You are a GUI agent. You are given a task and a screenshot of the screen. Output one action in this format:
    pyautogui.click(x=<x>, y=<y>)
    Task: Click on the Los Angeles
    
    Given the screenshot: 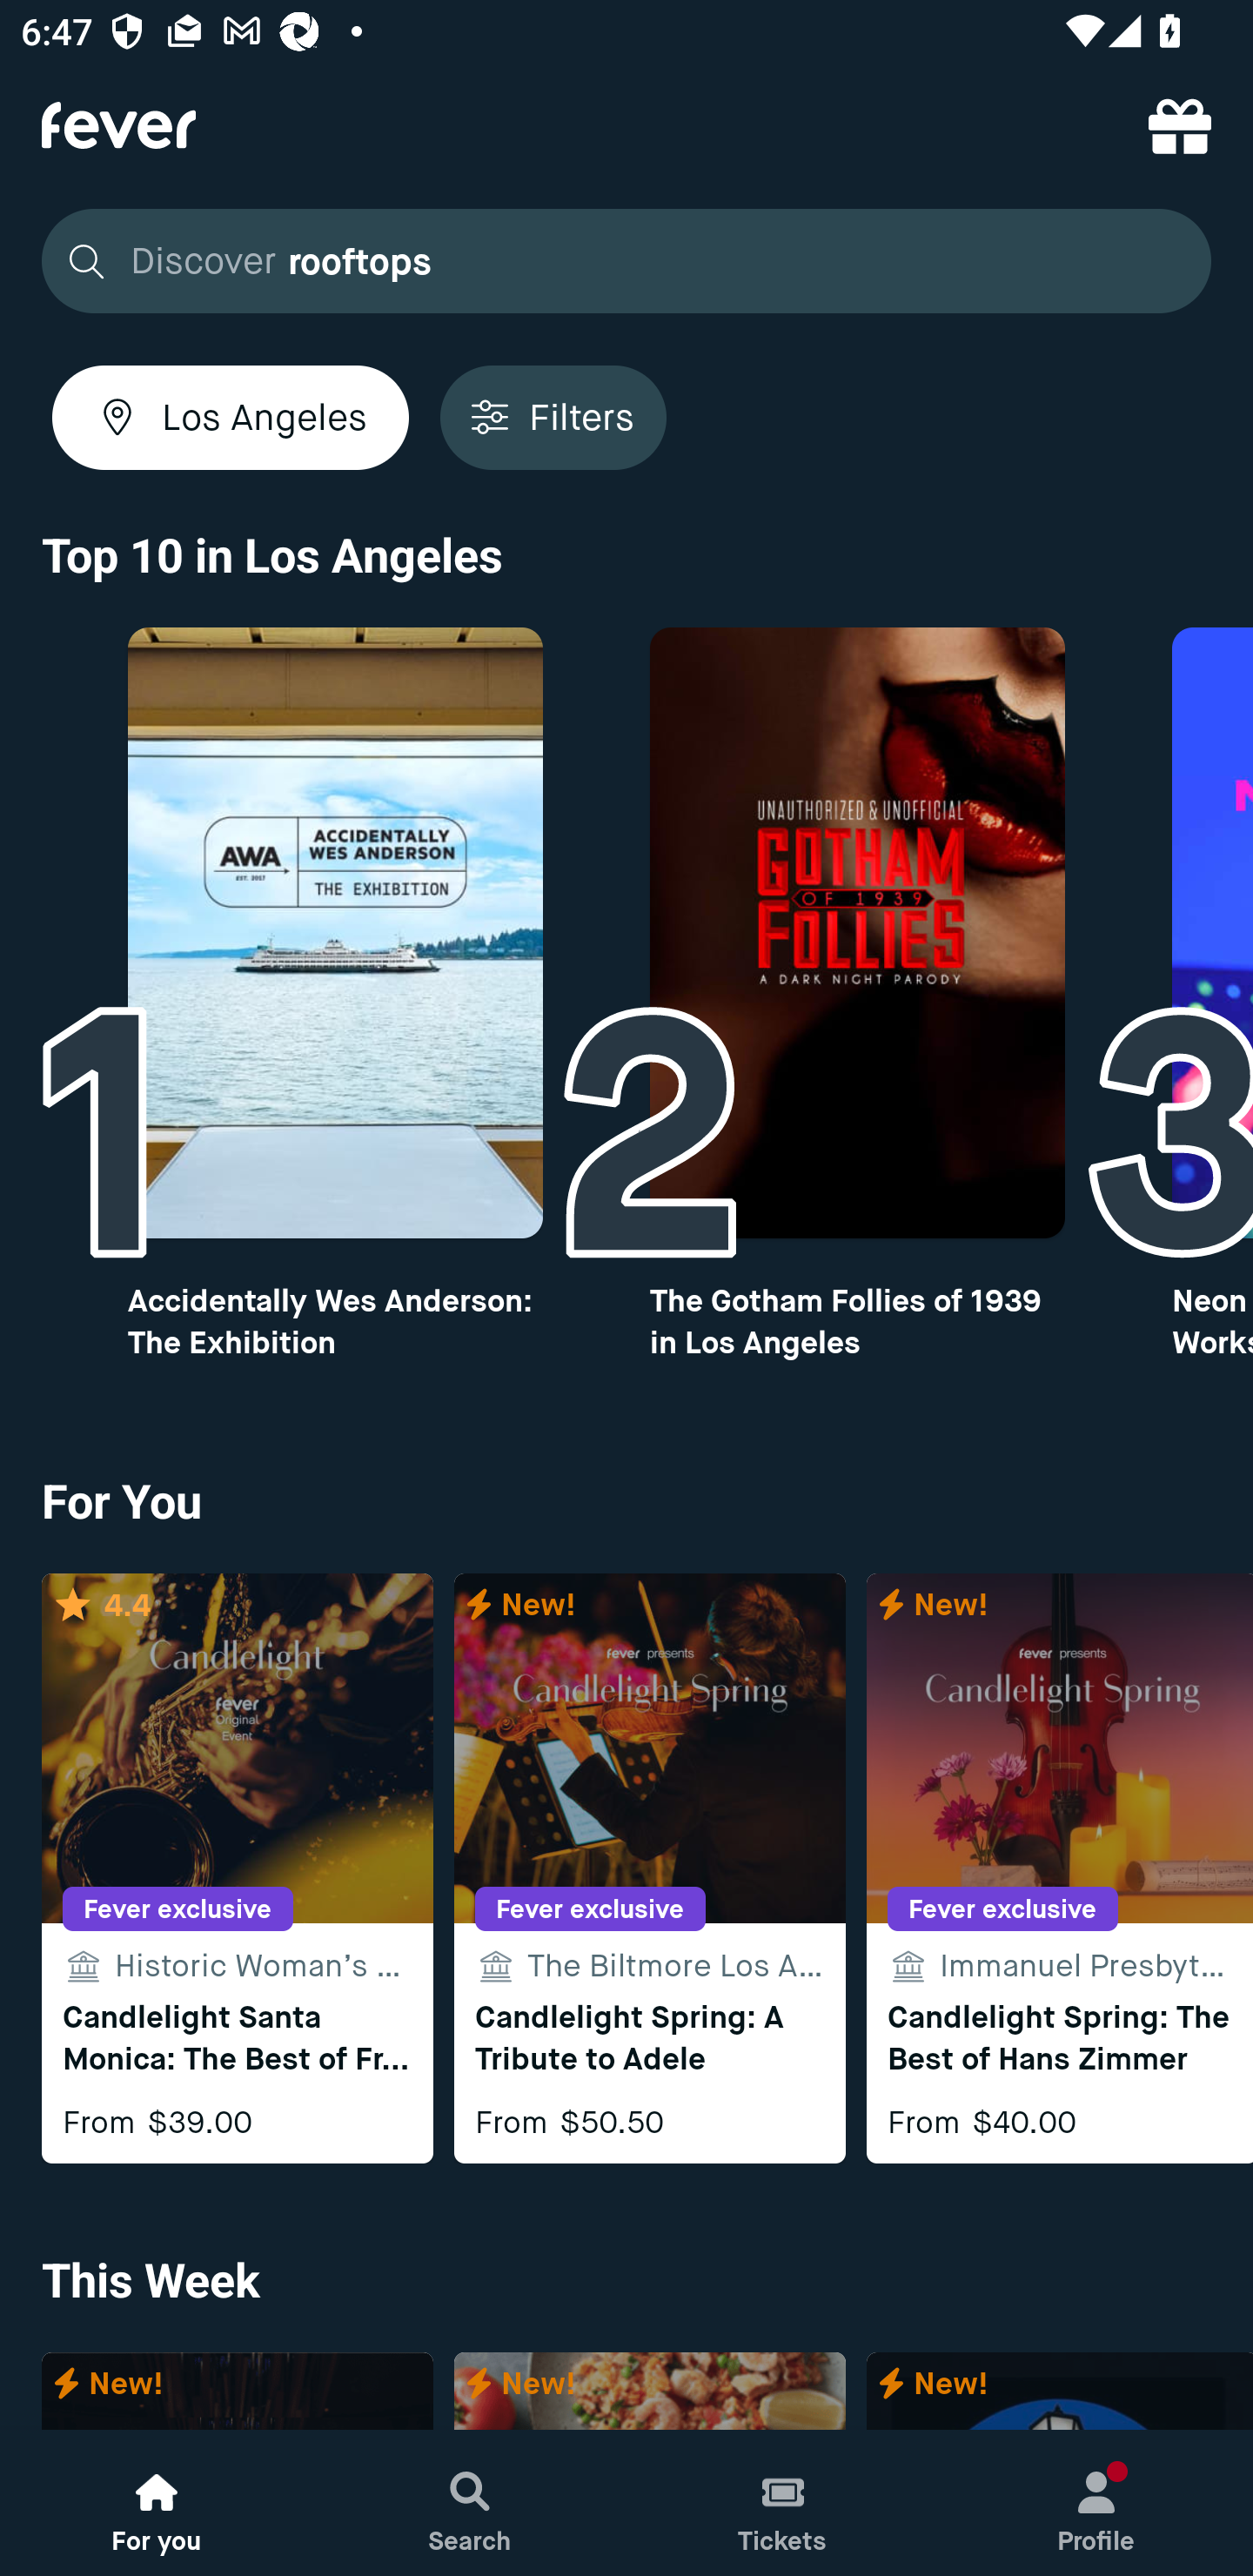 What is the action you would take?
    pyautogui.click(x=230, y=417)
    